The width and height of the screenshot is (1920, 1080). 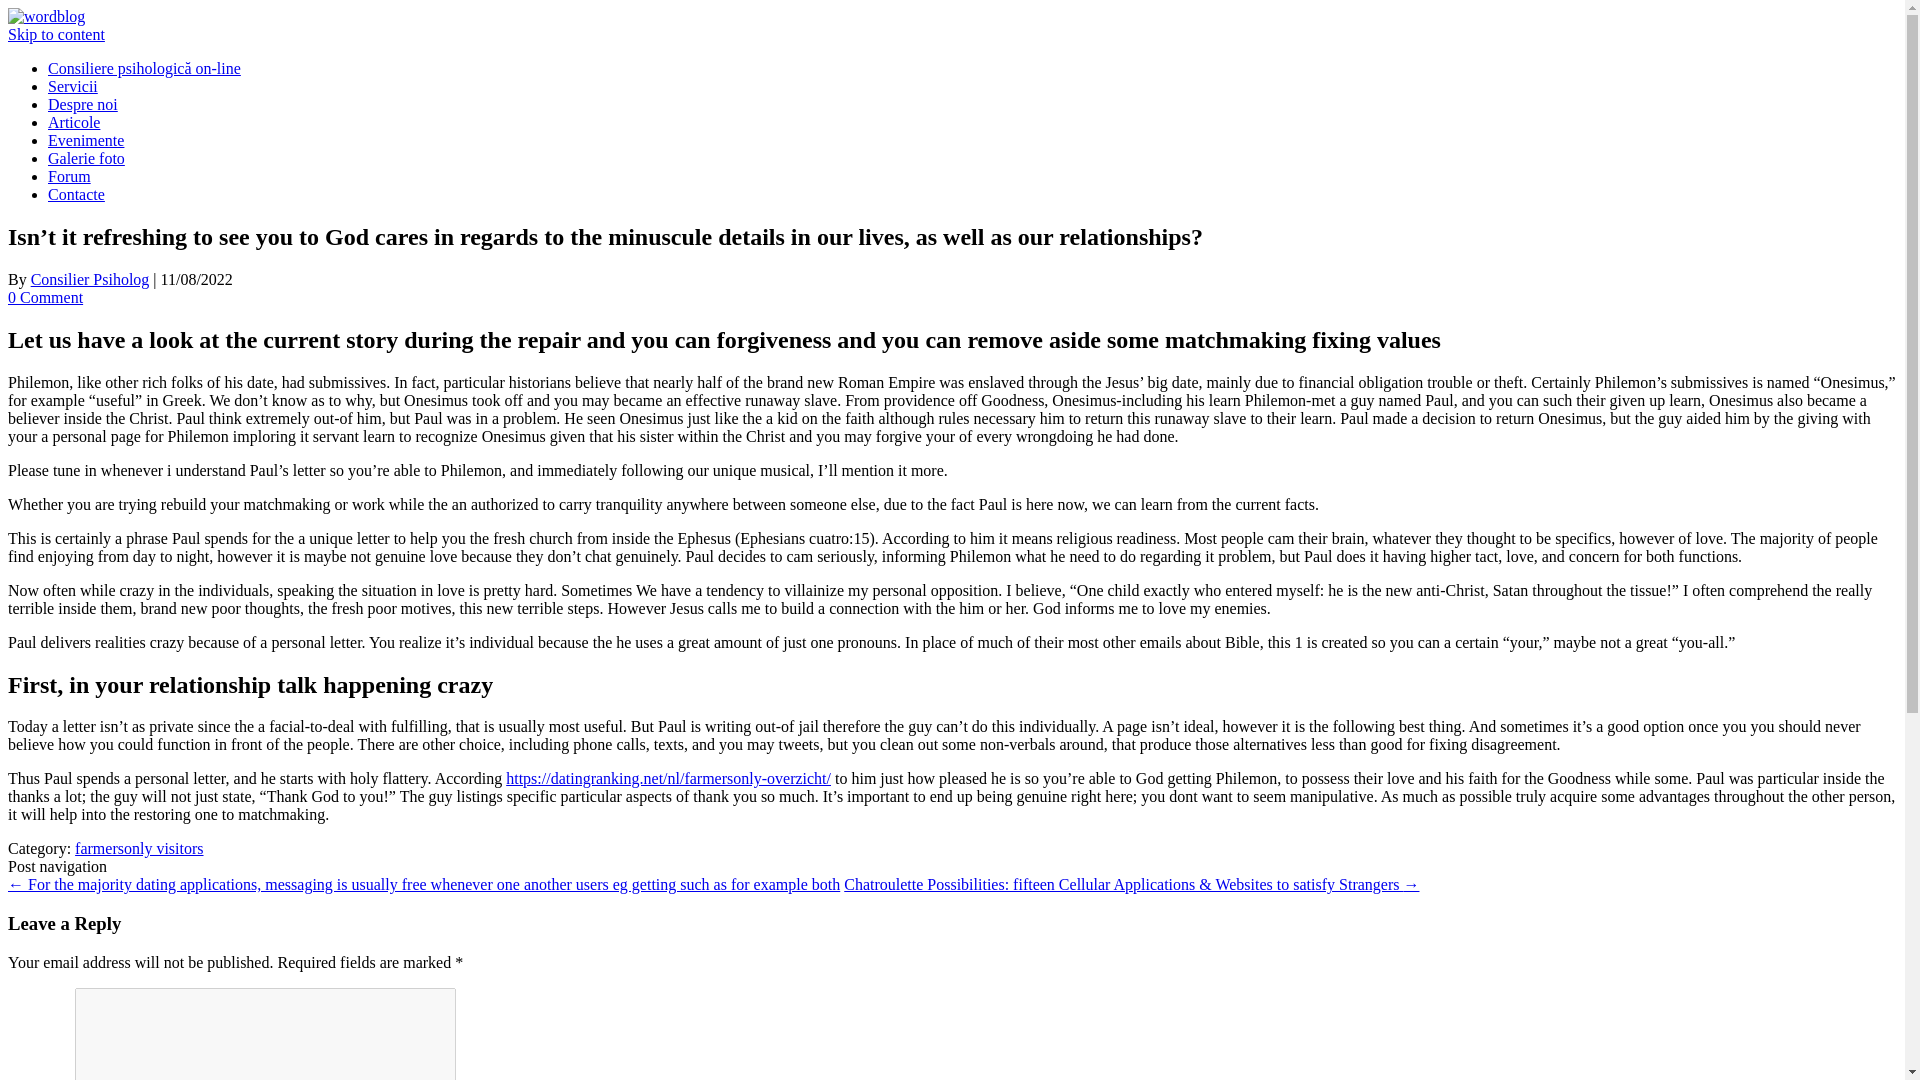 What do you see at coordinates (86, 140) in the screenshot?
I see `Evenimente` at bounding box center [86, 140].